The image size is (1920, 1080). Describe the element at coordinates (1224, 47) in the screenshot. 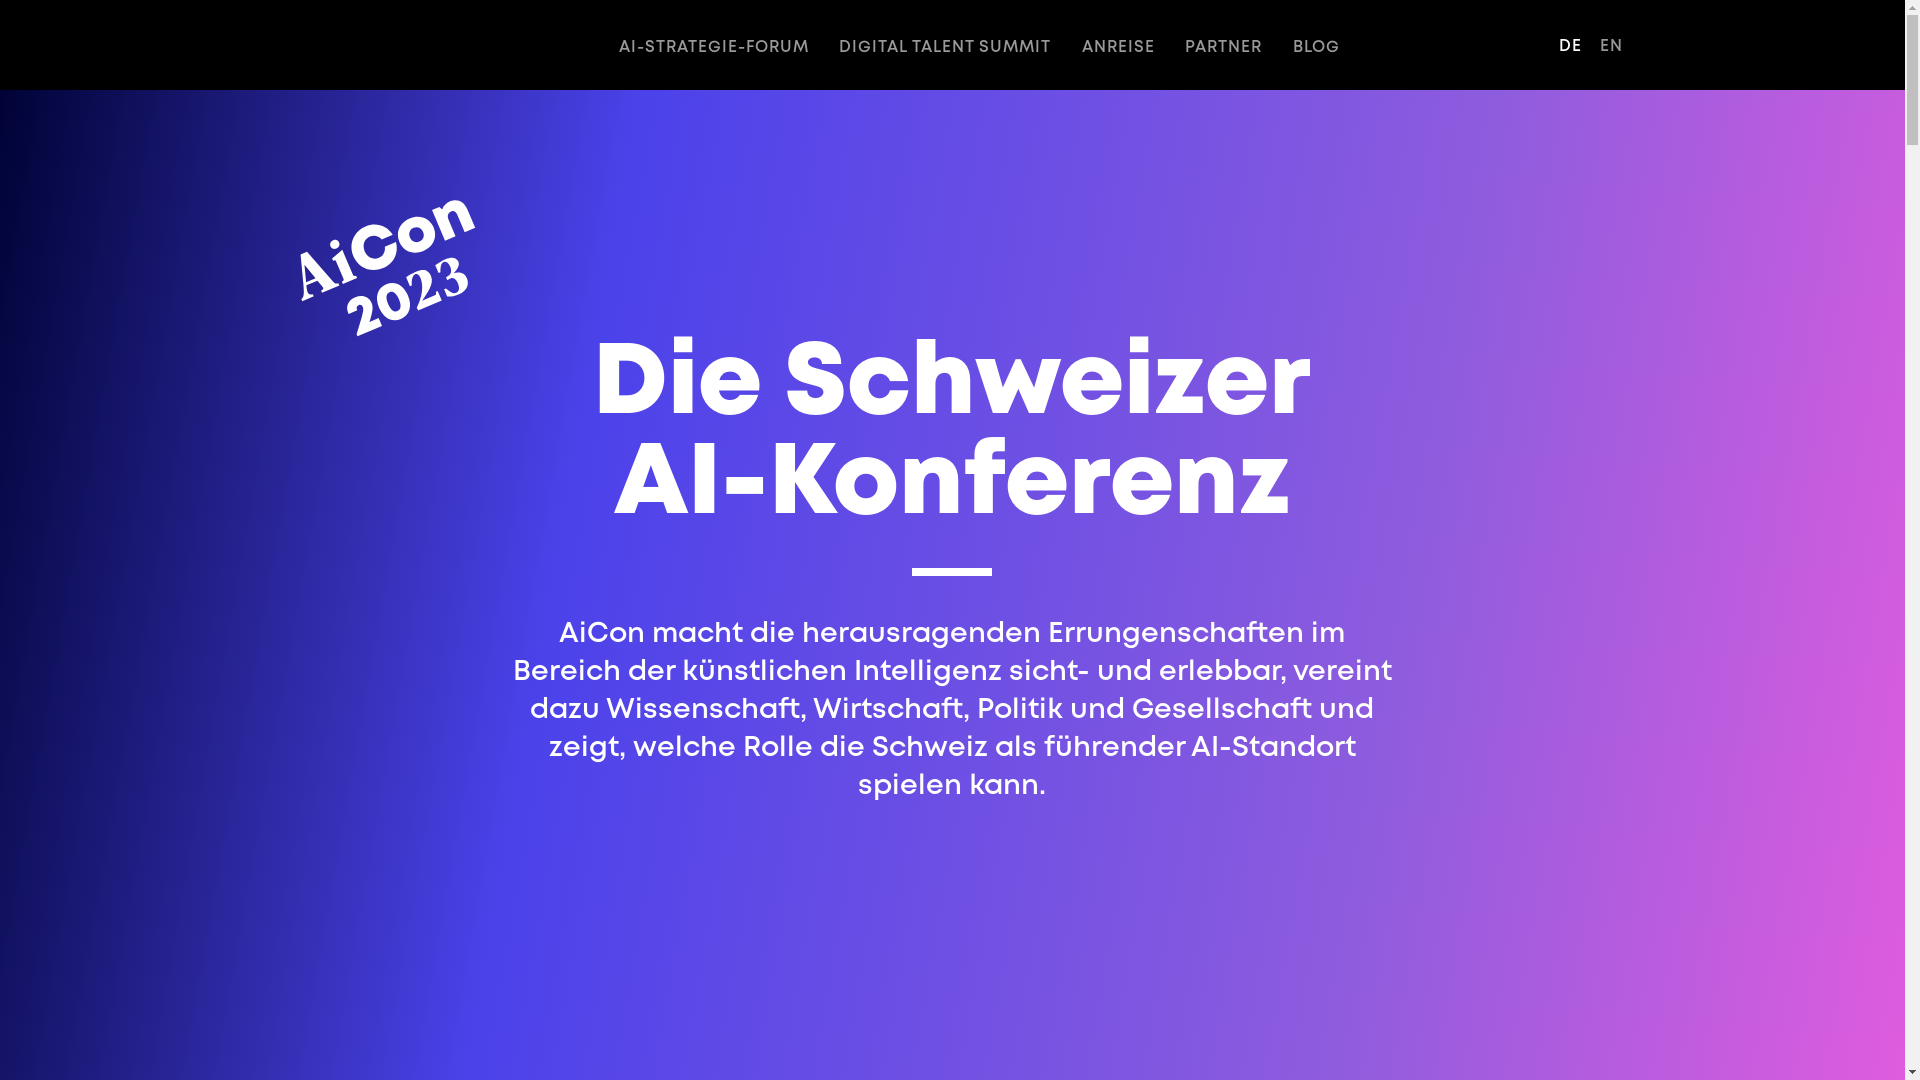

I see `PARTNER` at that location.